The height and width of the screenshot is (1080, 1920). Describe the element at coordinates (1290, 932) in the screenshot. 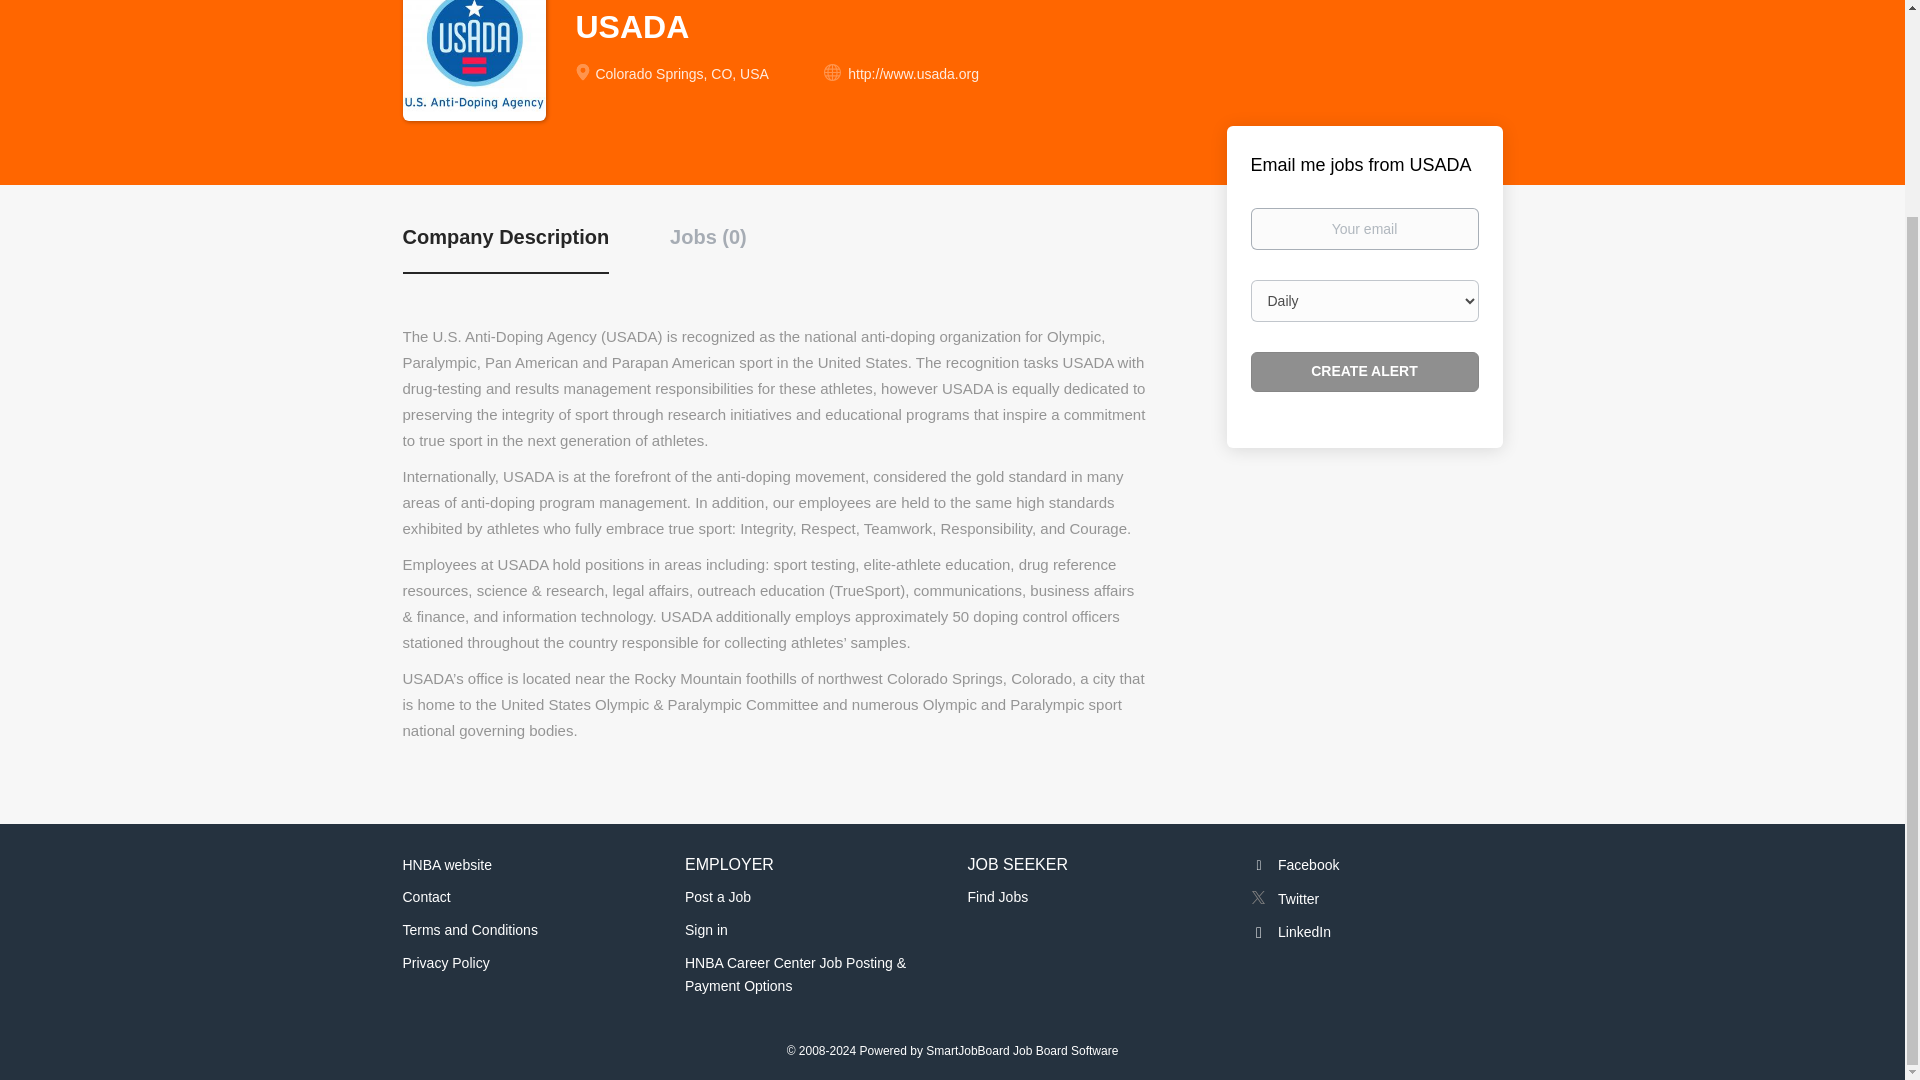

I see `LinkedIn` at that location.